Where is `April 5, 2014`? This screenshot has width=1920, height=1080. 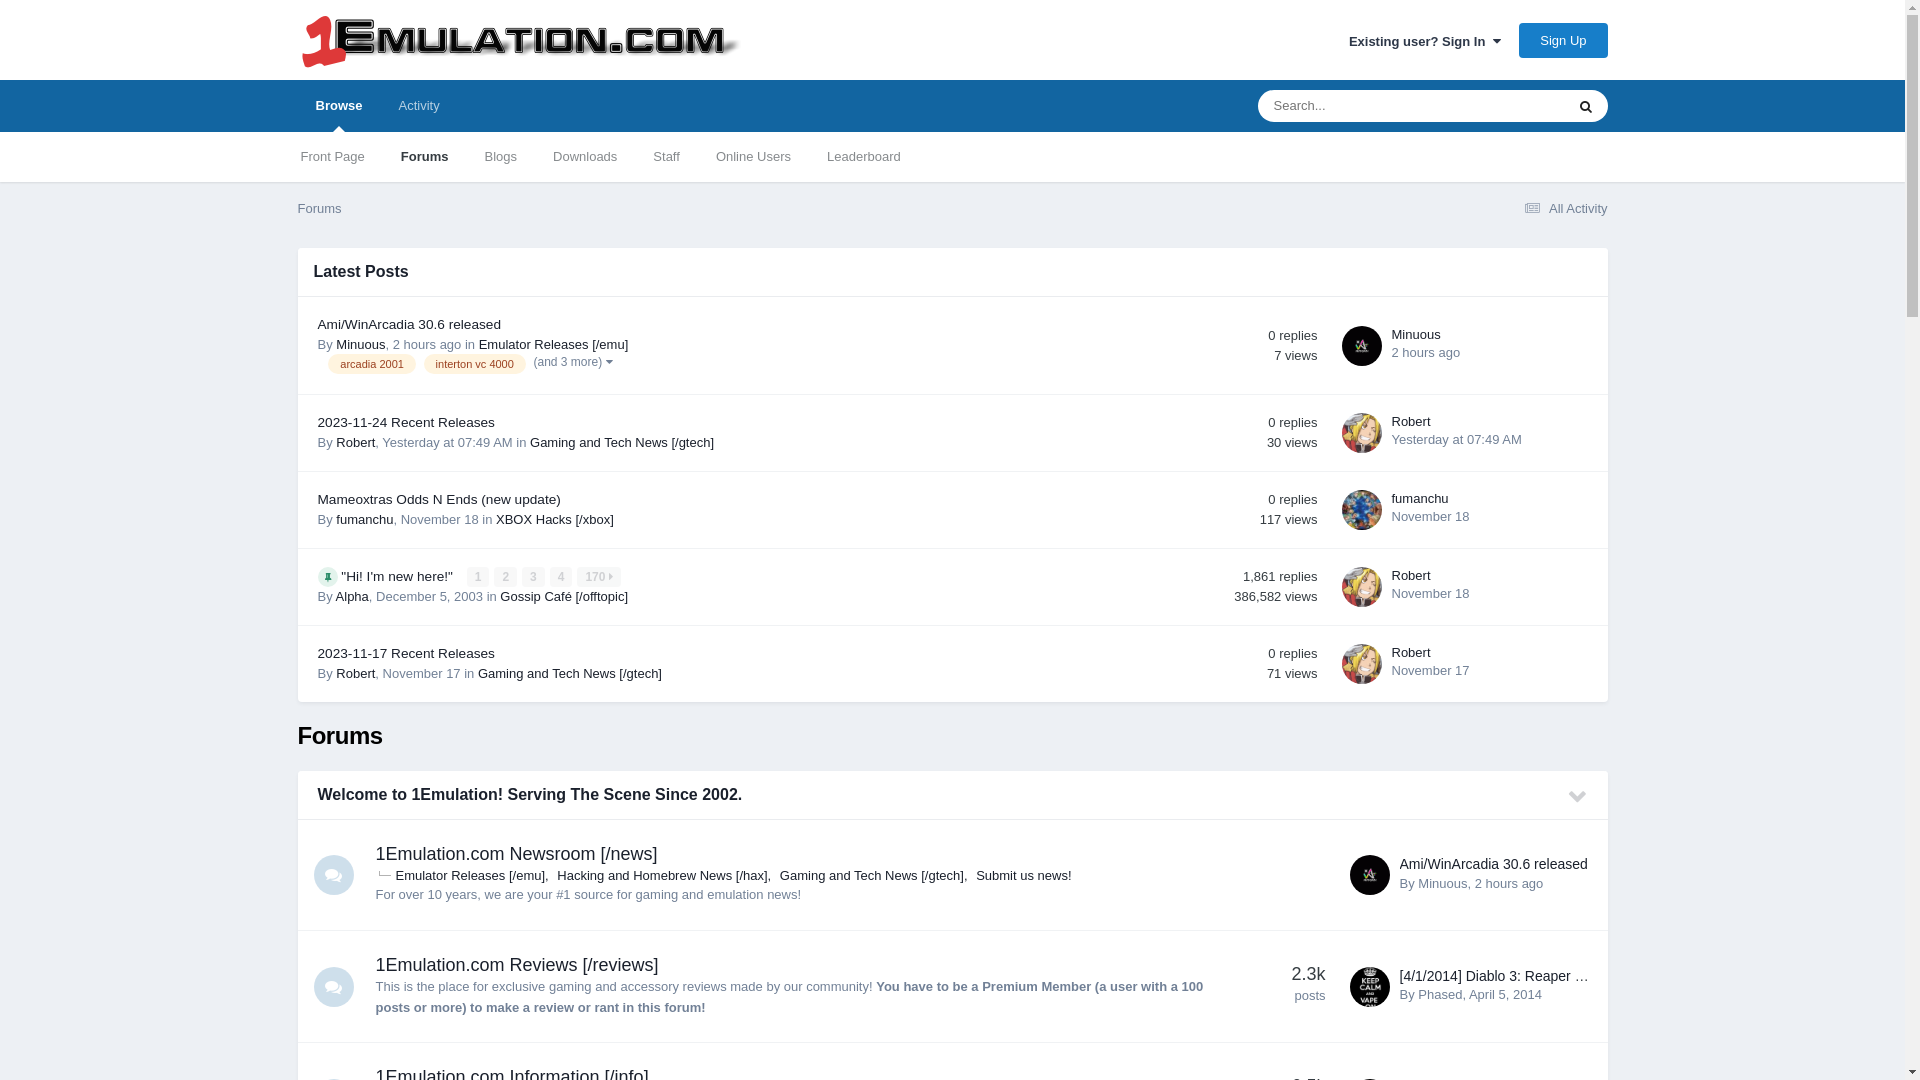 April 5, 2014 is located at coordinates (1506, 994).